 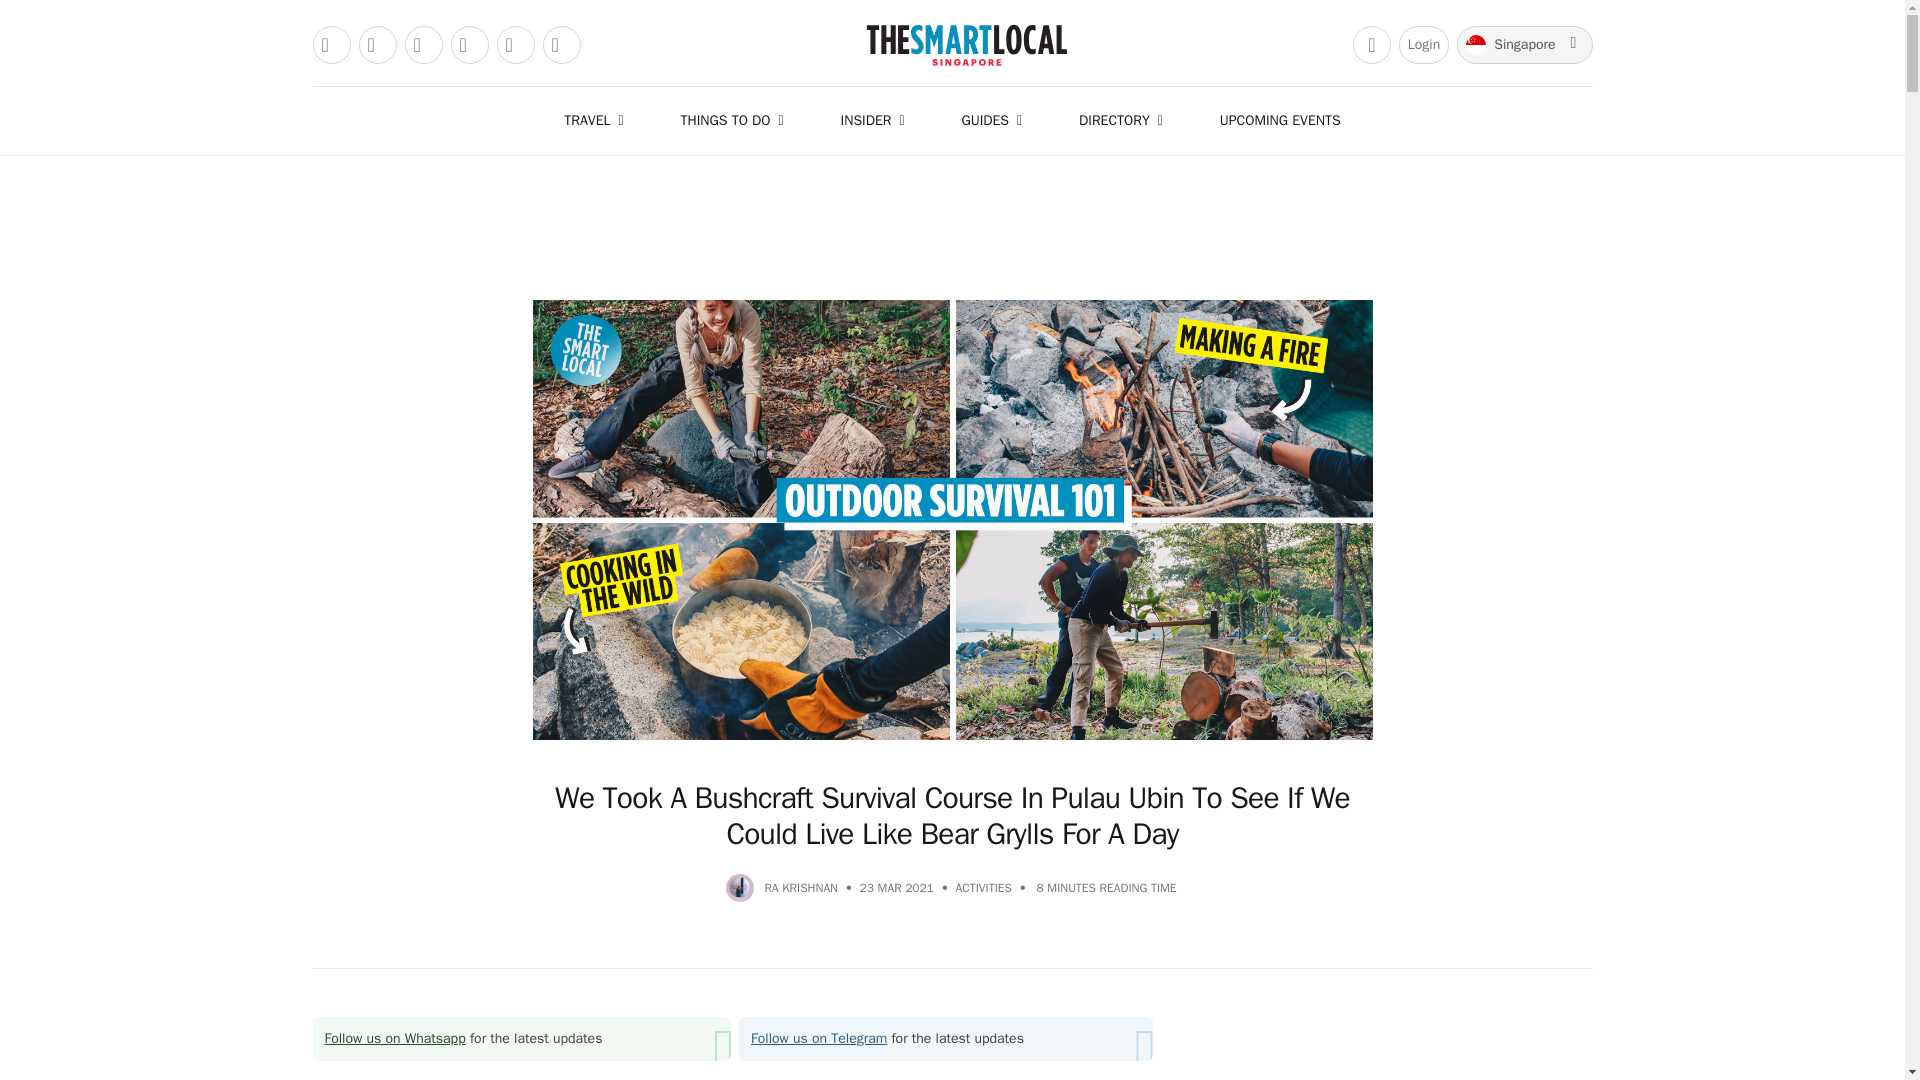 What do you see at coordinates (1372, 44) in the screenshot?
I see `Open search popup` at bounding box center [1372, 44].